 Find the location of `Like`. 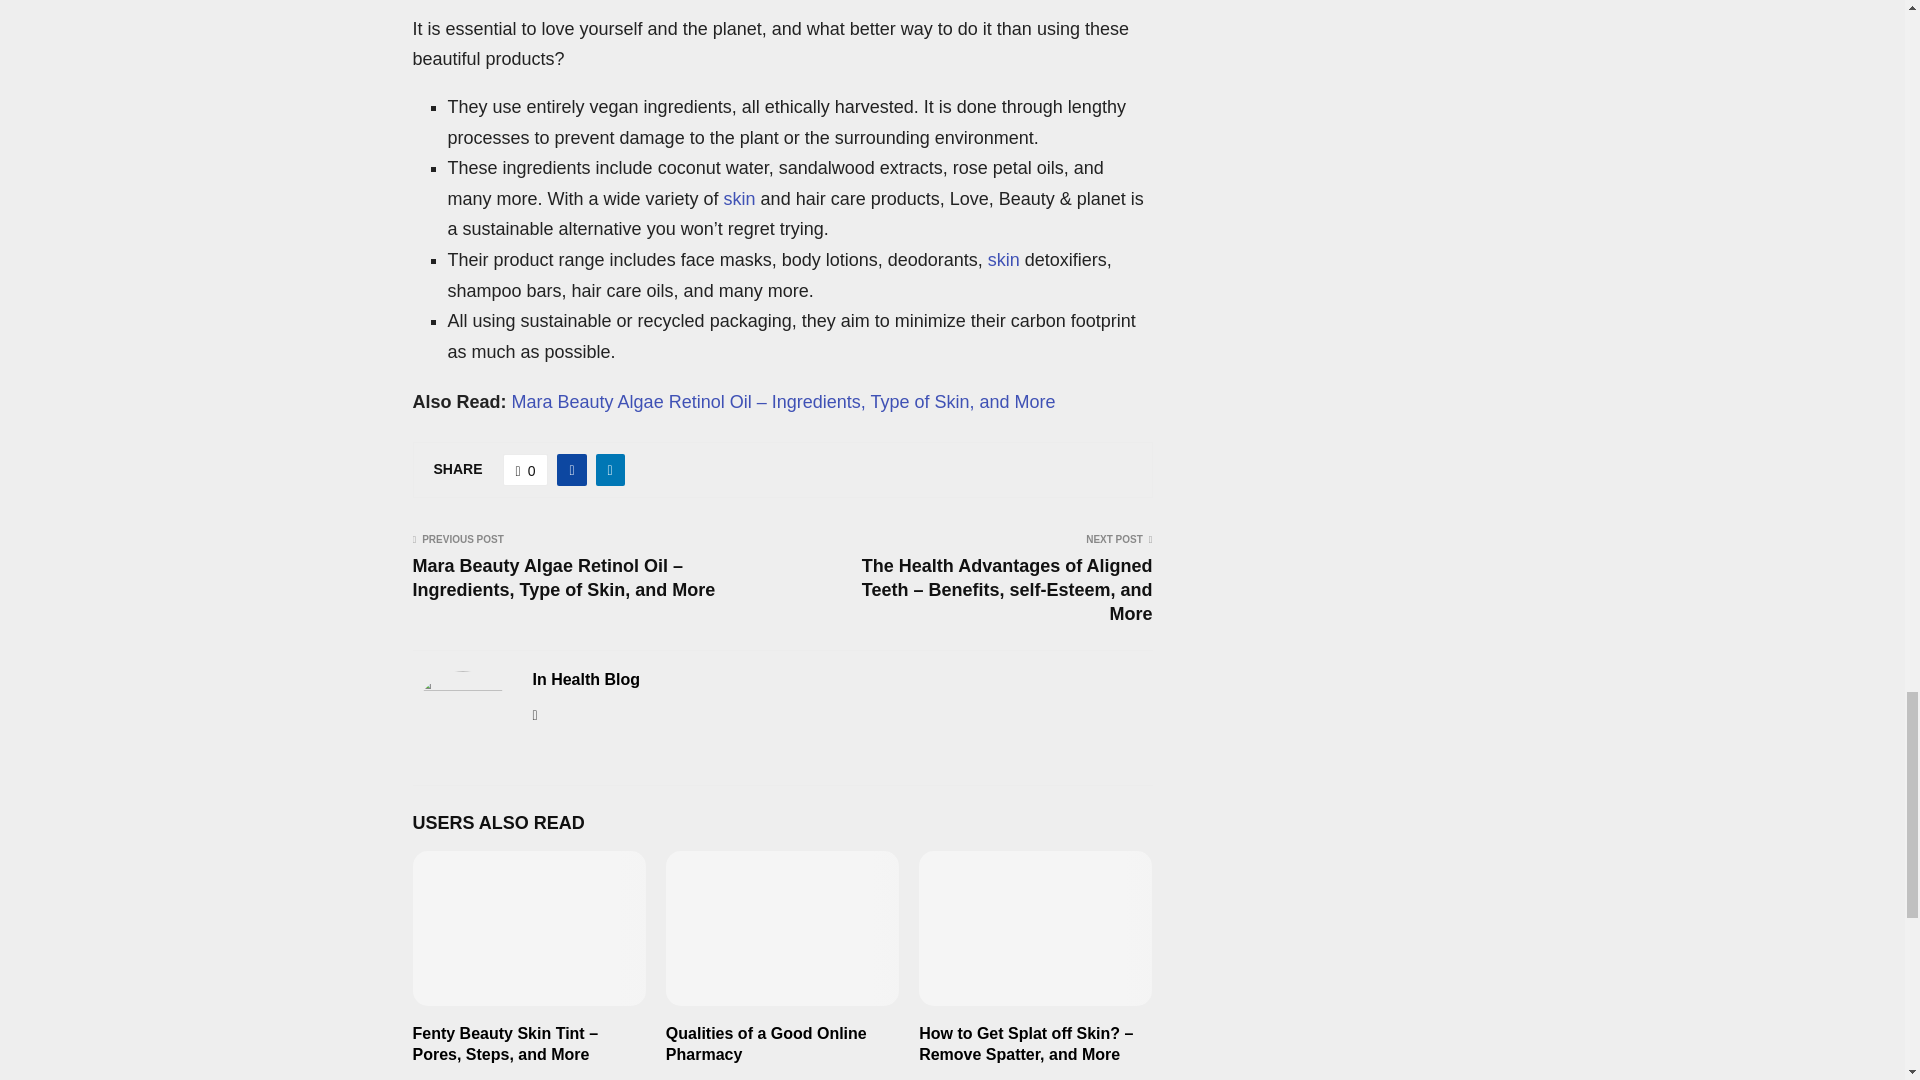

Like is located at coordinates (526, 470).